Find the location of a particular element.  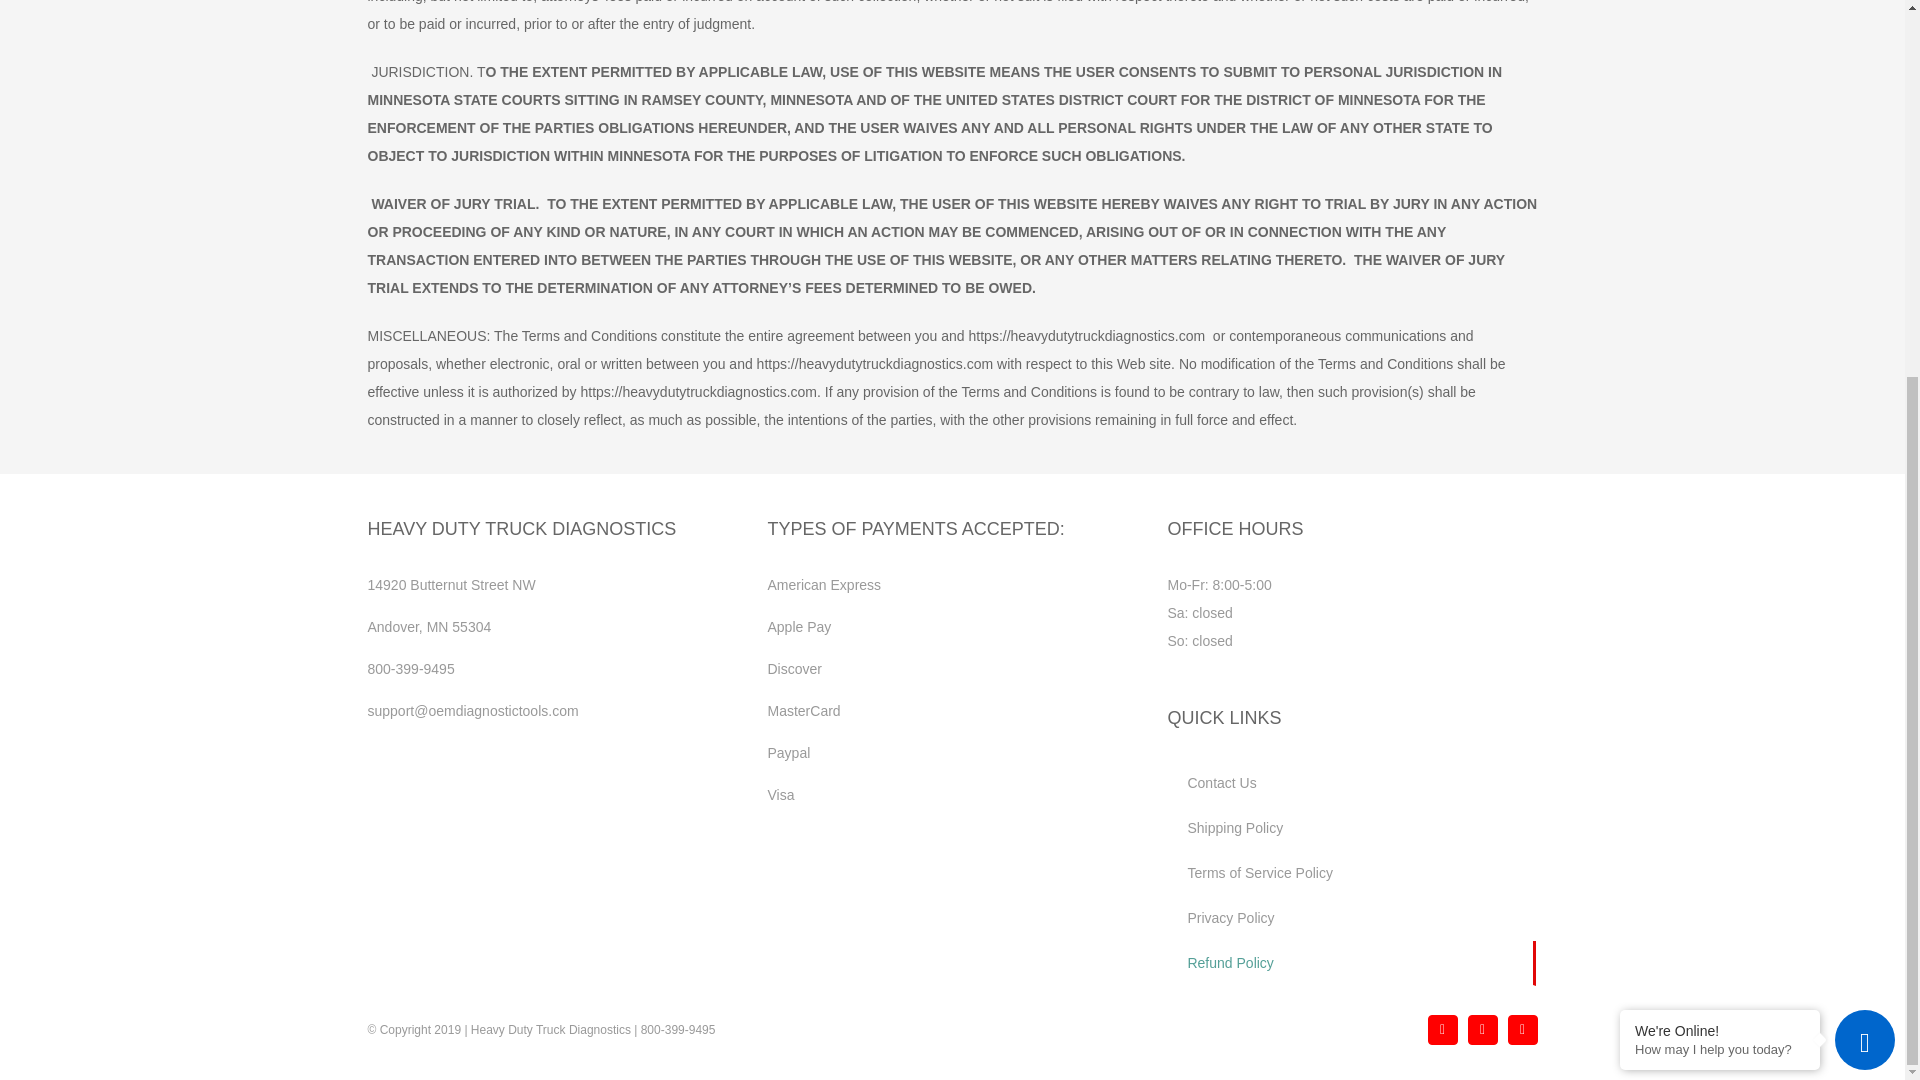

How may I help you today? is located at coordinates (1720, 480).